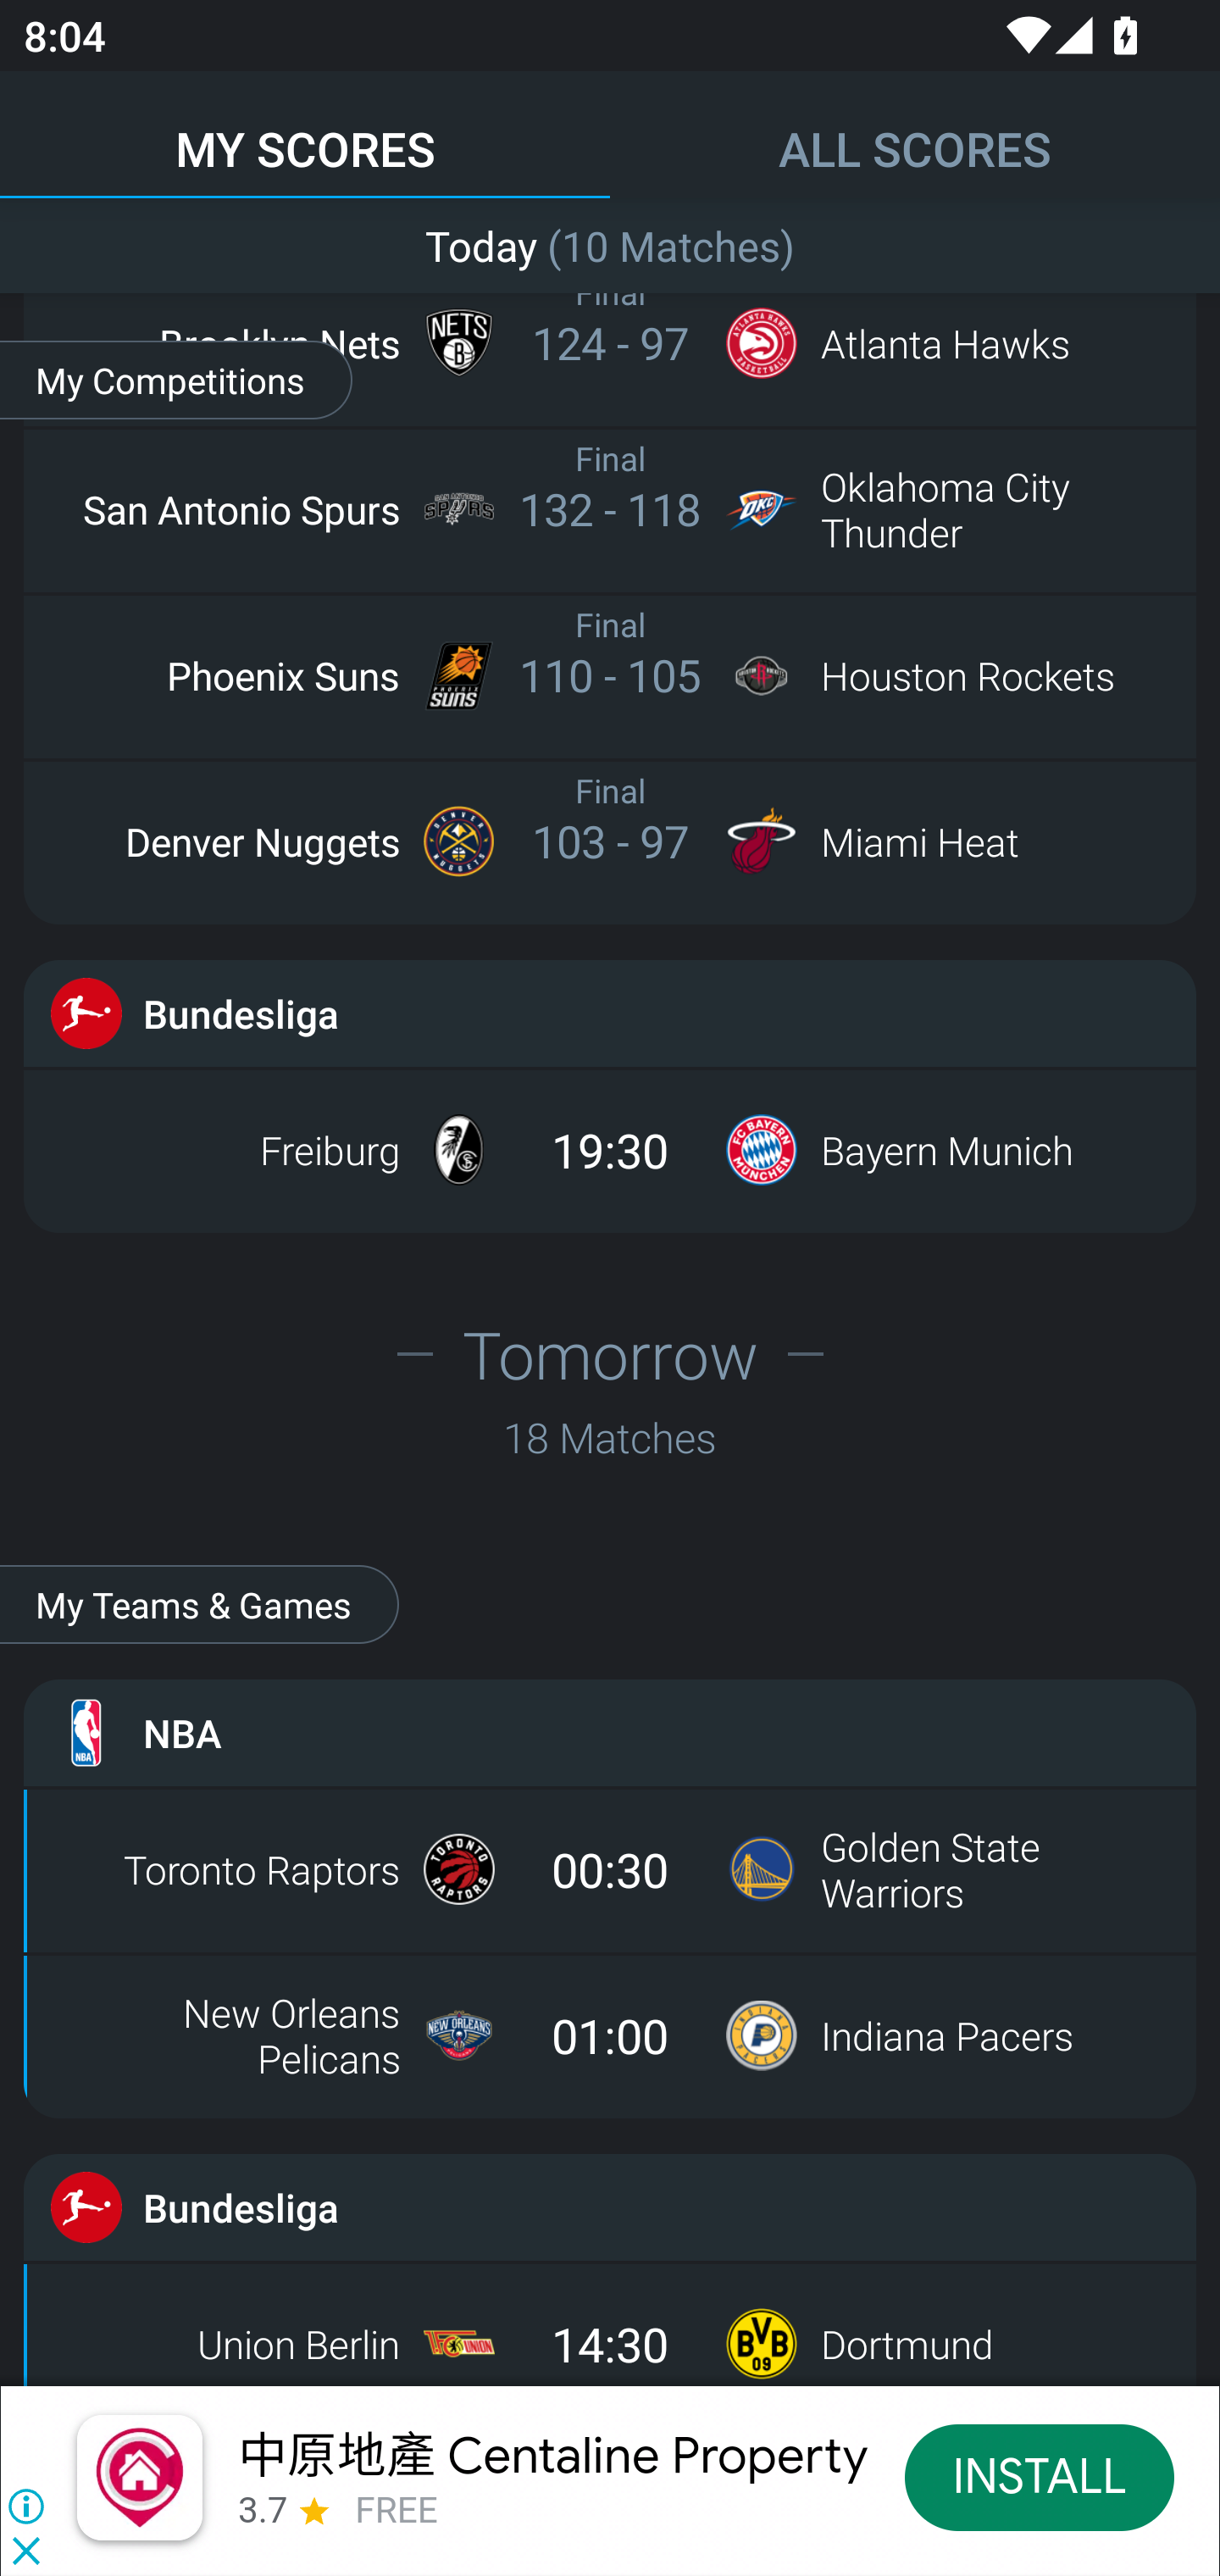  I want to click on Bundesliga, so click(610, 1013).